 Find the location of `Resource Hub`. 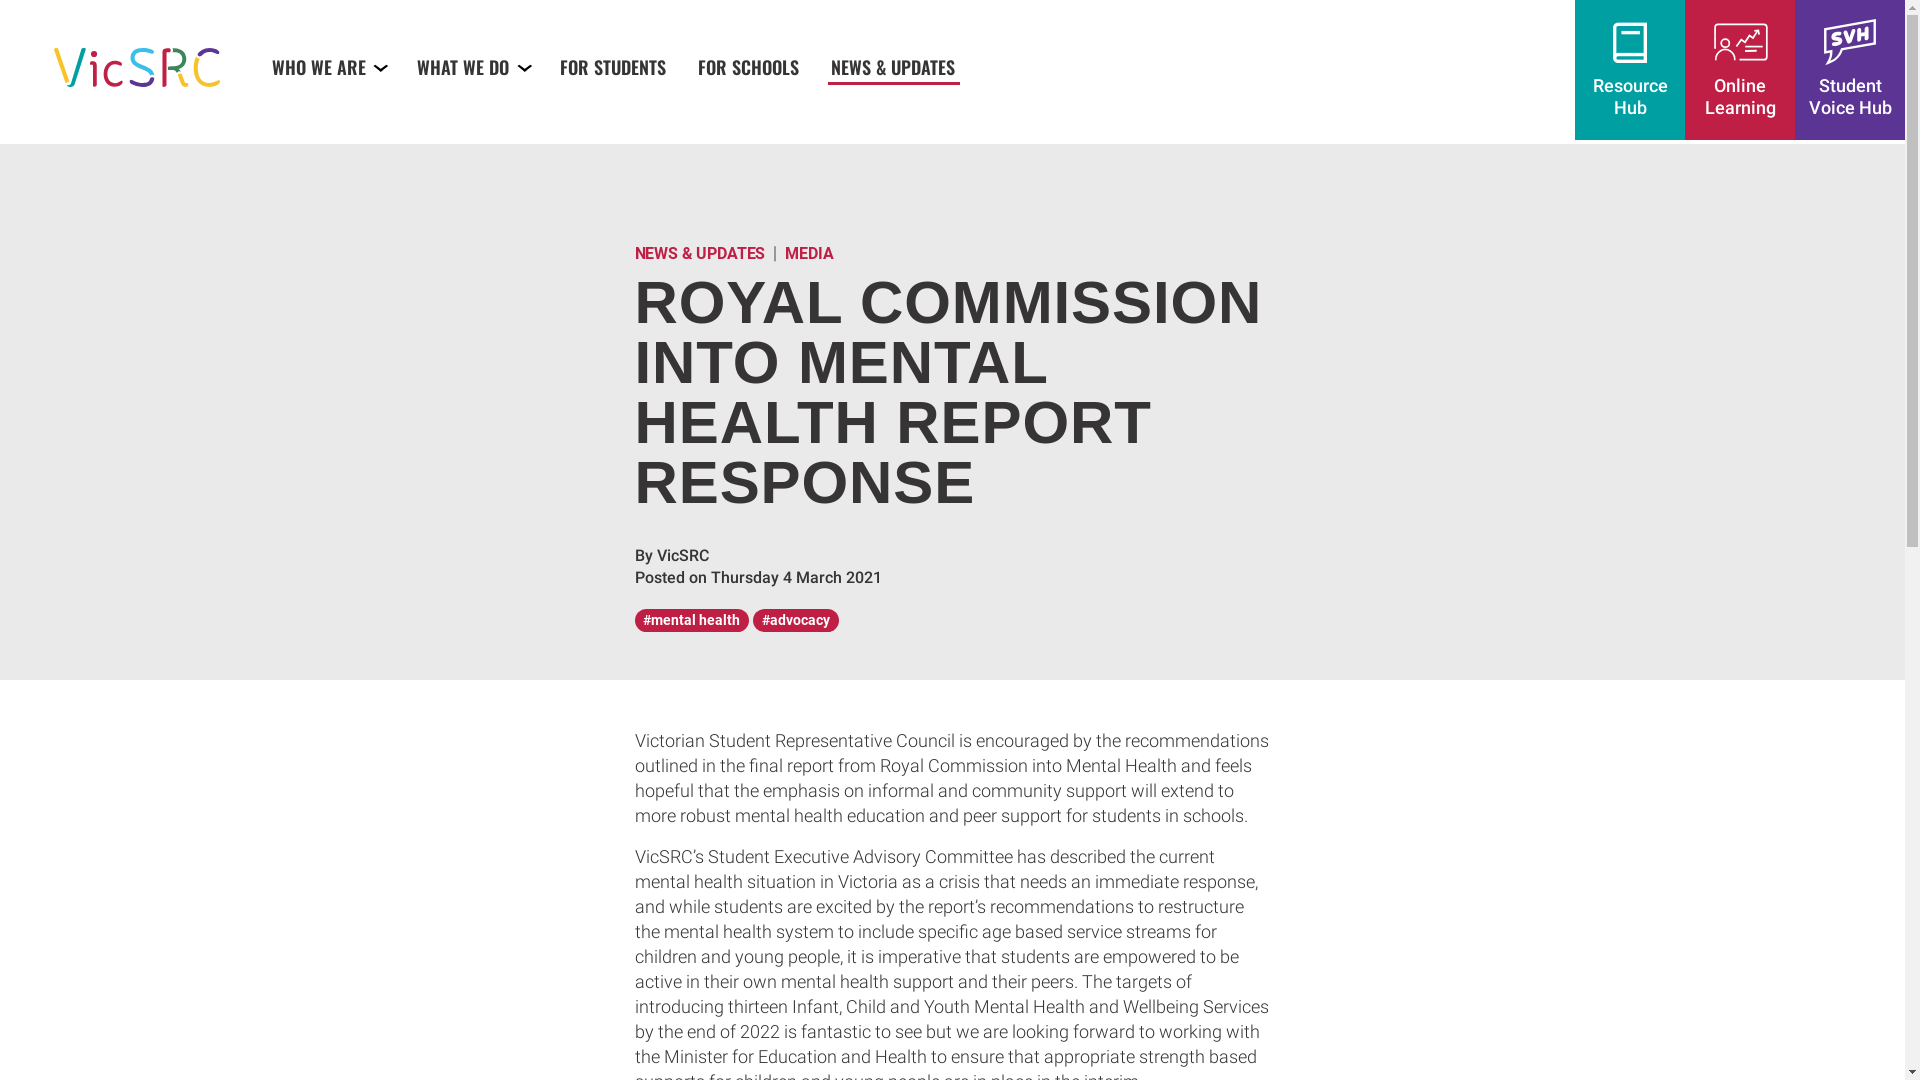

Resource Hub is located at coordinates (1630, 70).